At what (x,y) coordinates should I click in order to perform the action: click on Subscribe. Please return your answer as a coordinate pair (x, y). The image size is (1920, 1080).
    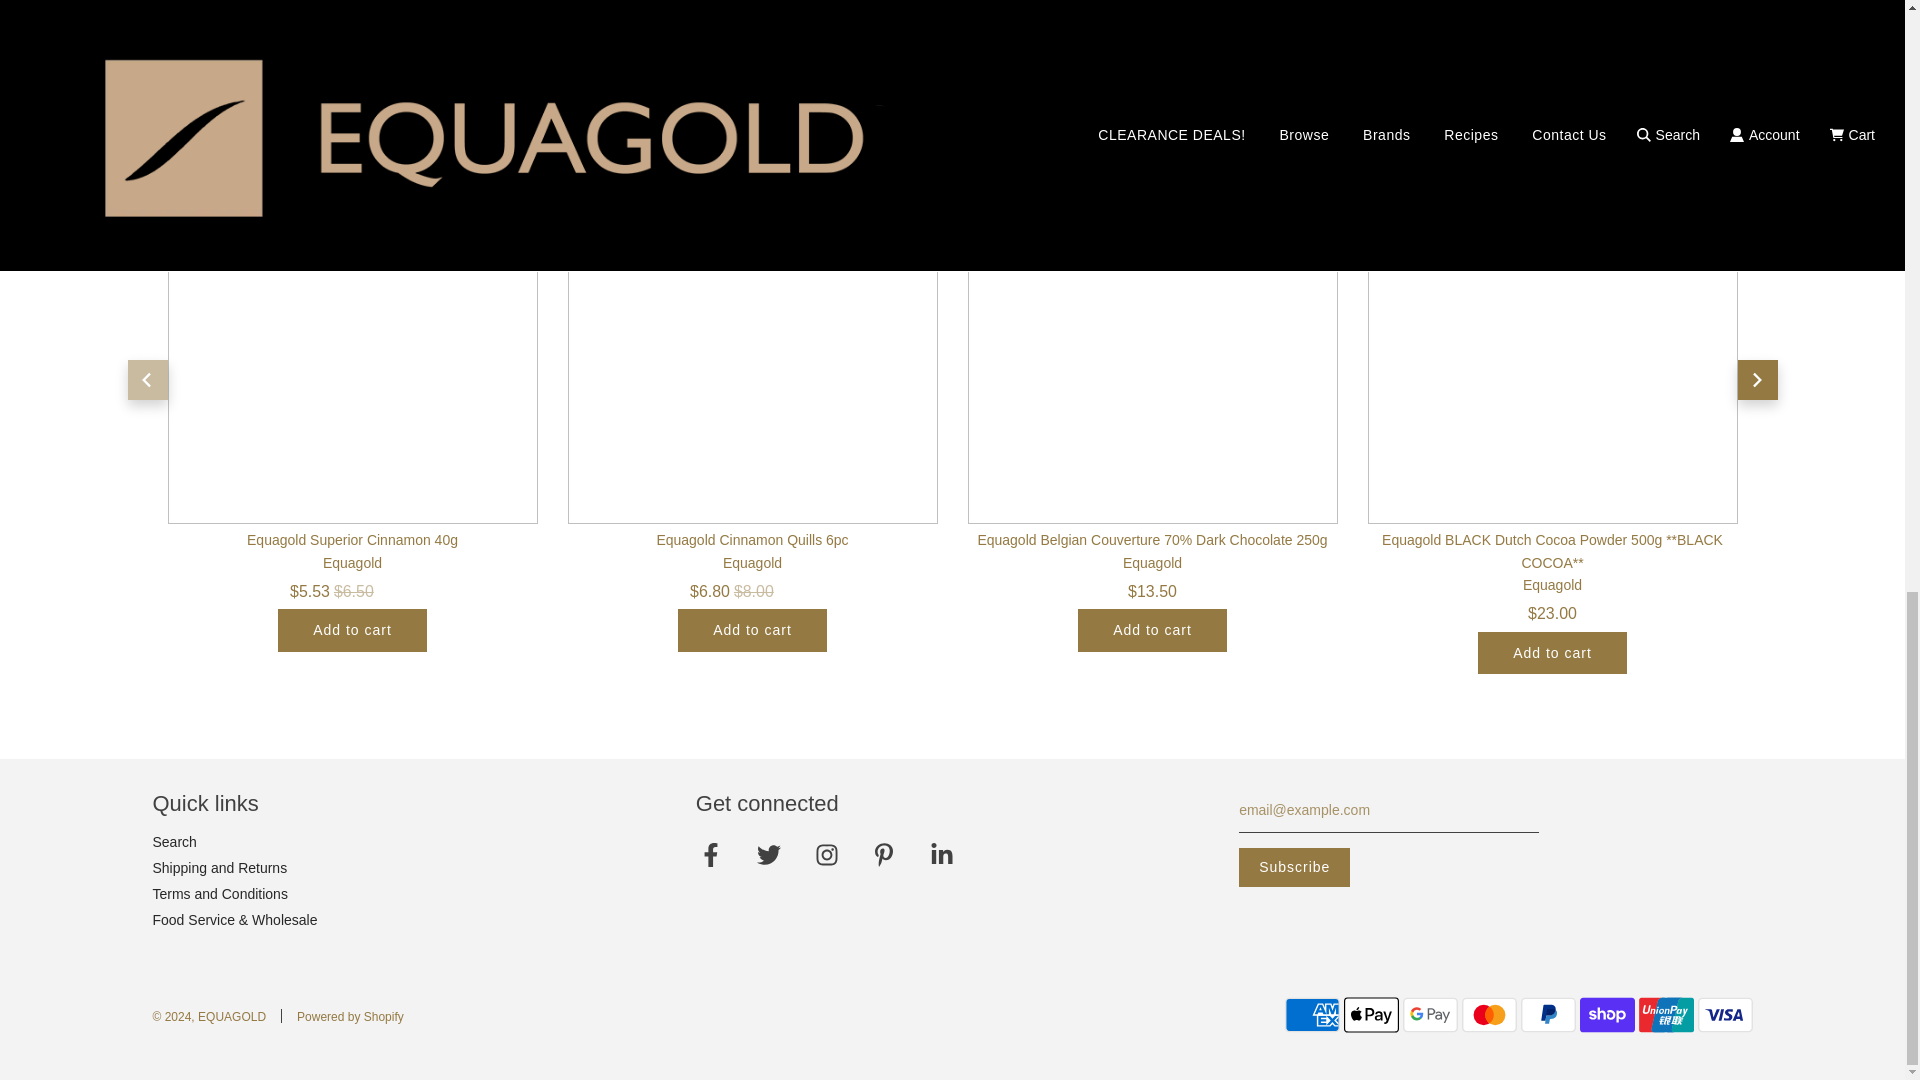
    Looking at the image, I should click on (1294, 867).